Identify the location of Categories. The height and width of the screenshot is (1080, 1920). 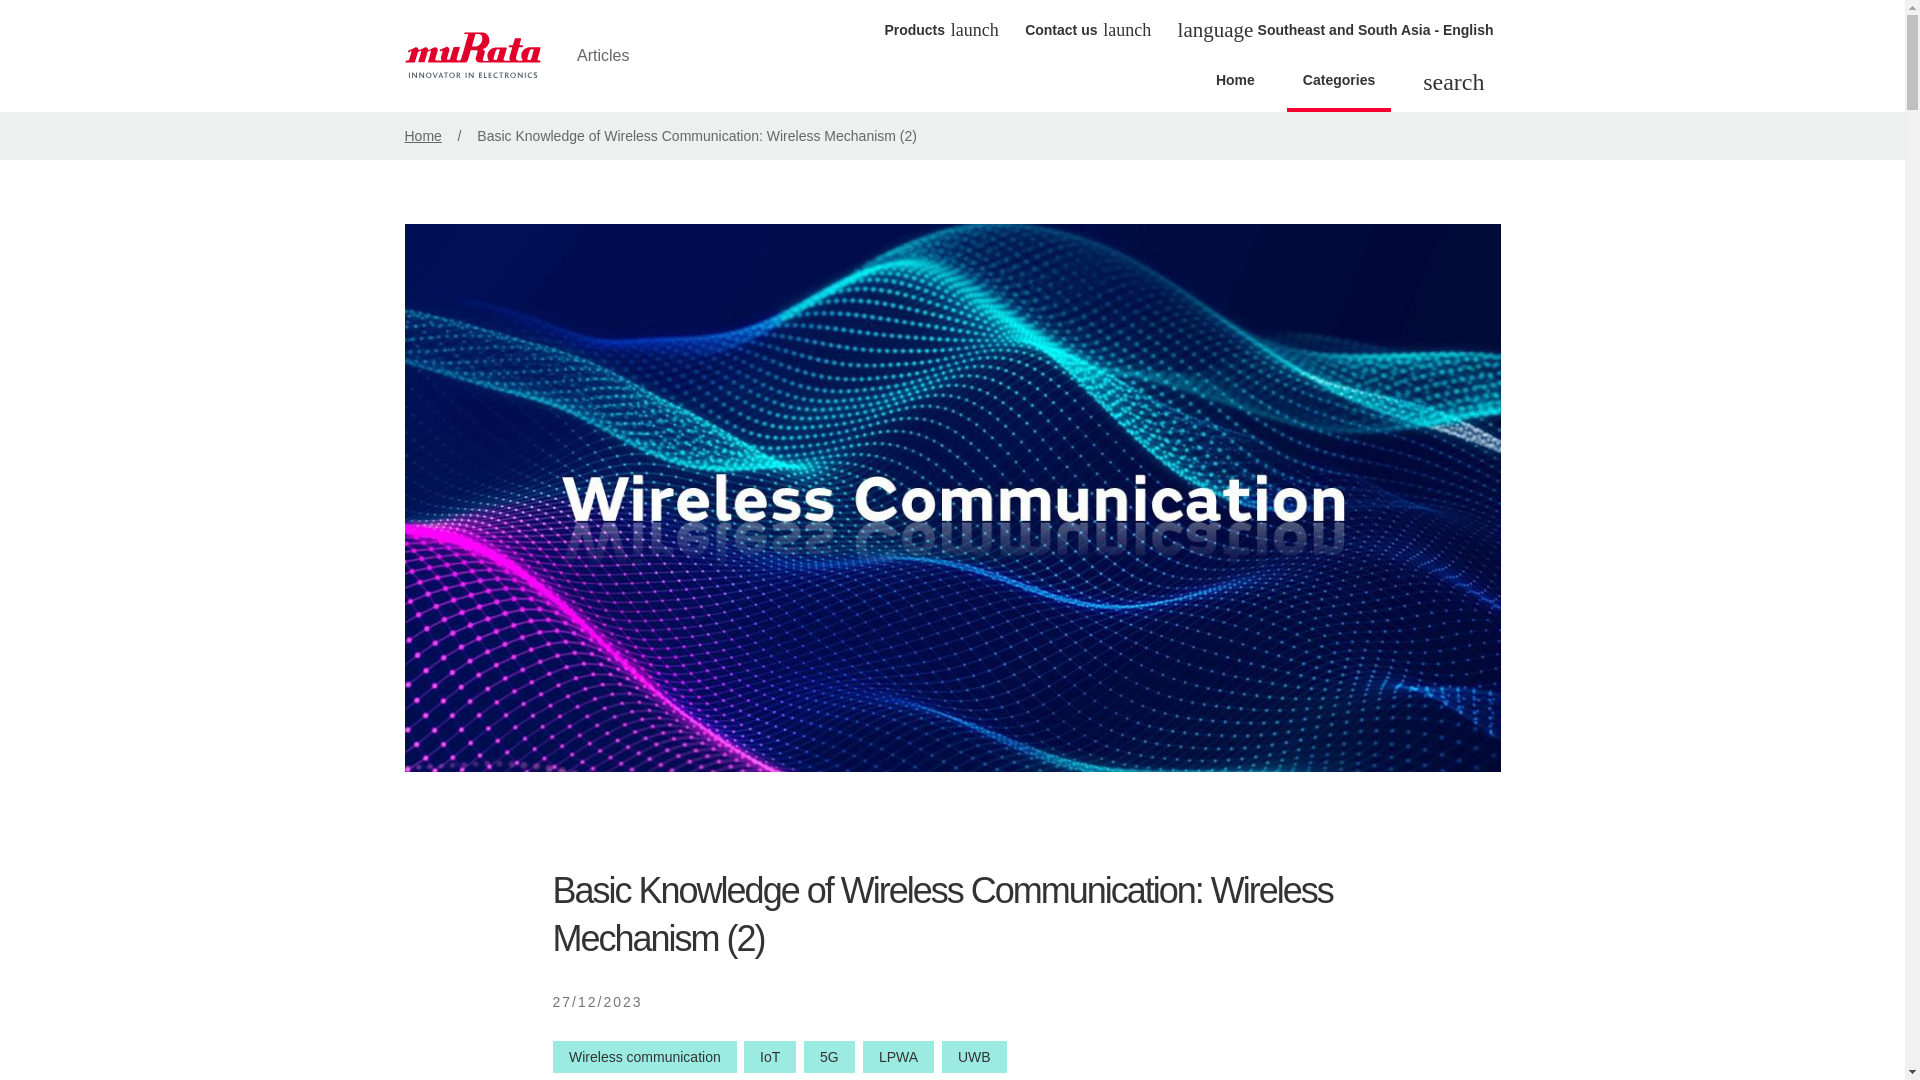
(1338, 86).